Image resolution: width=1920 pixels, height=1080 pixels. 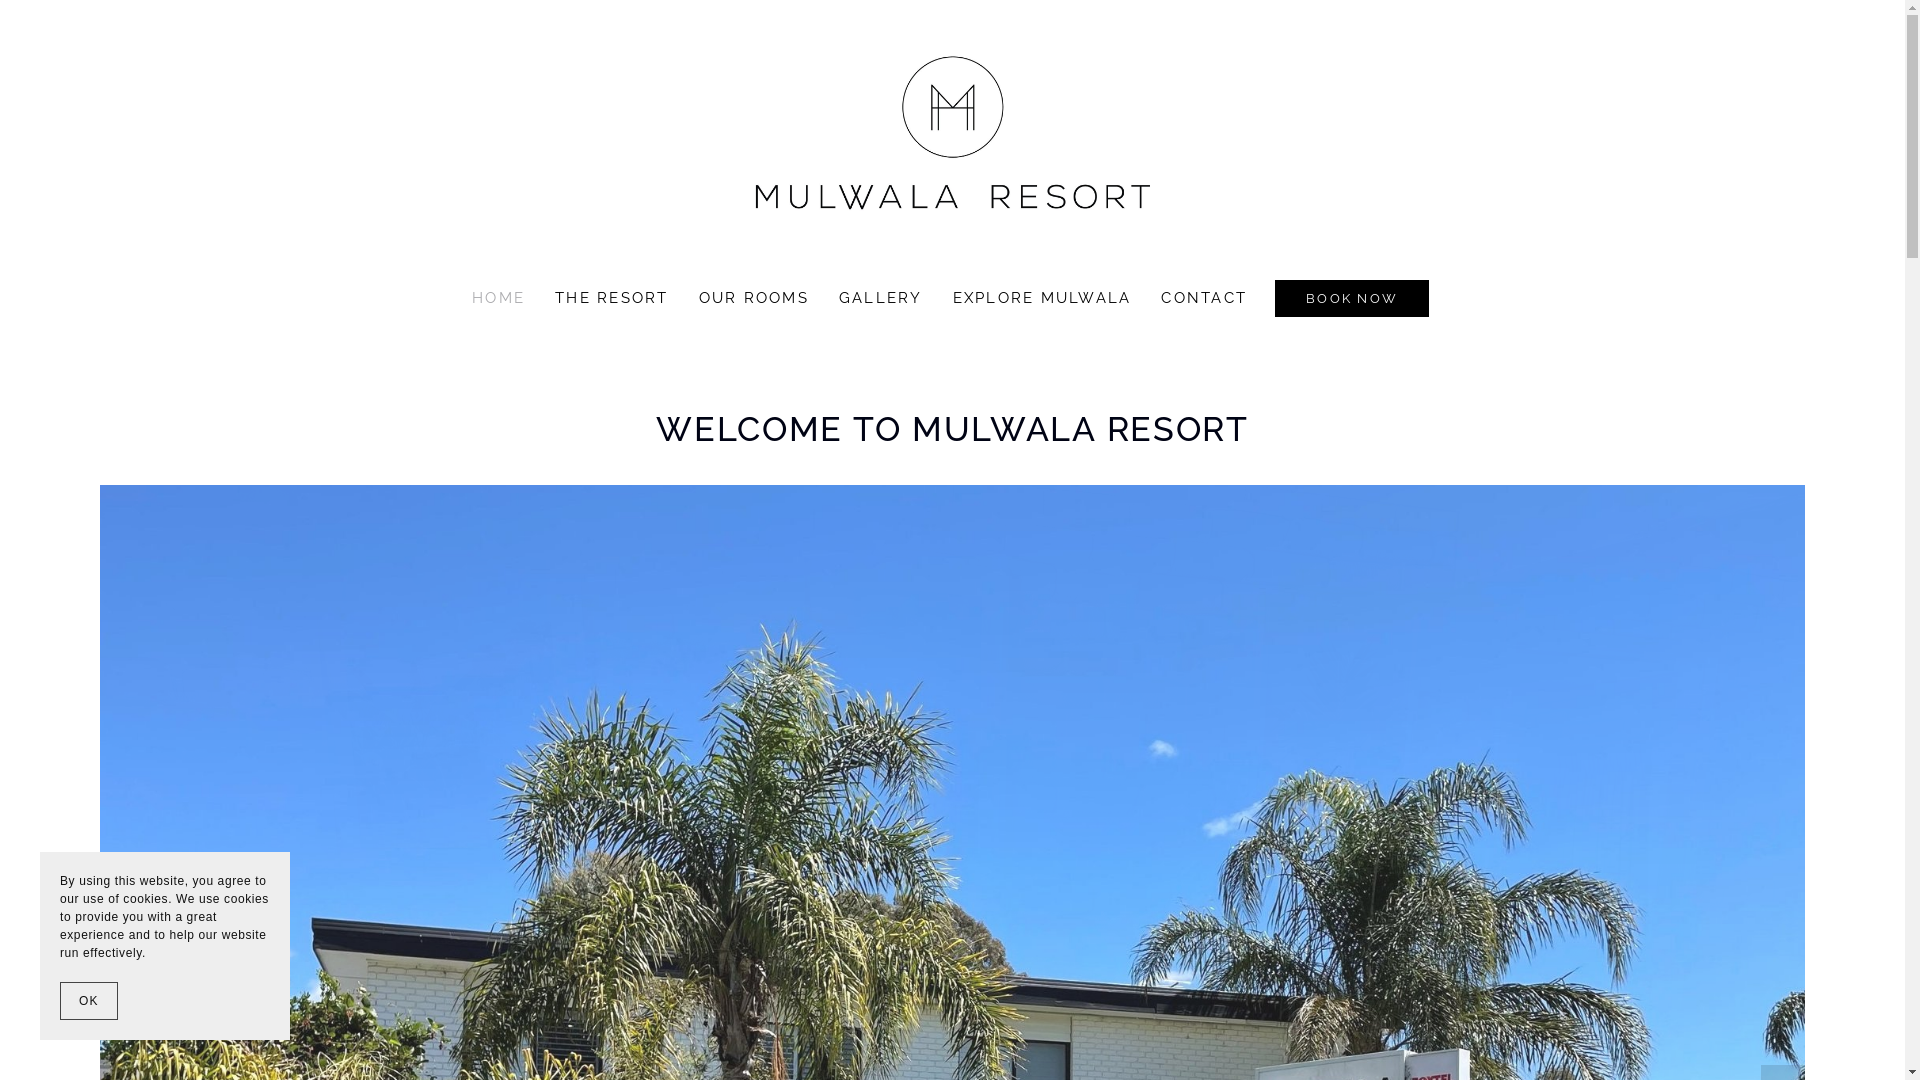 What do you see at coordinates (89, 1001) in the screenshot?
I see `OK` at bounding box center [89, 1001].